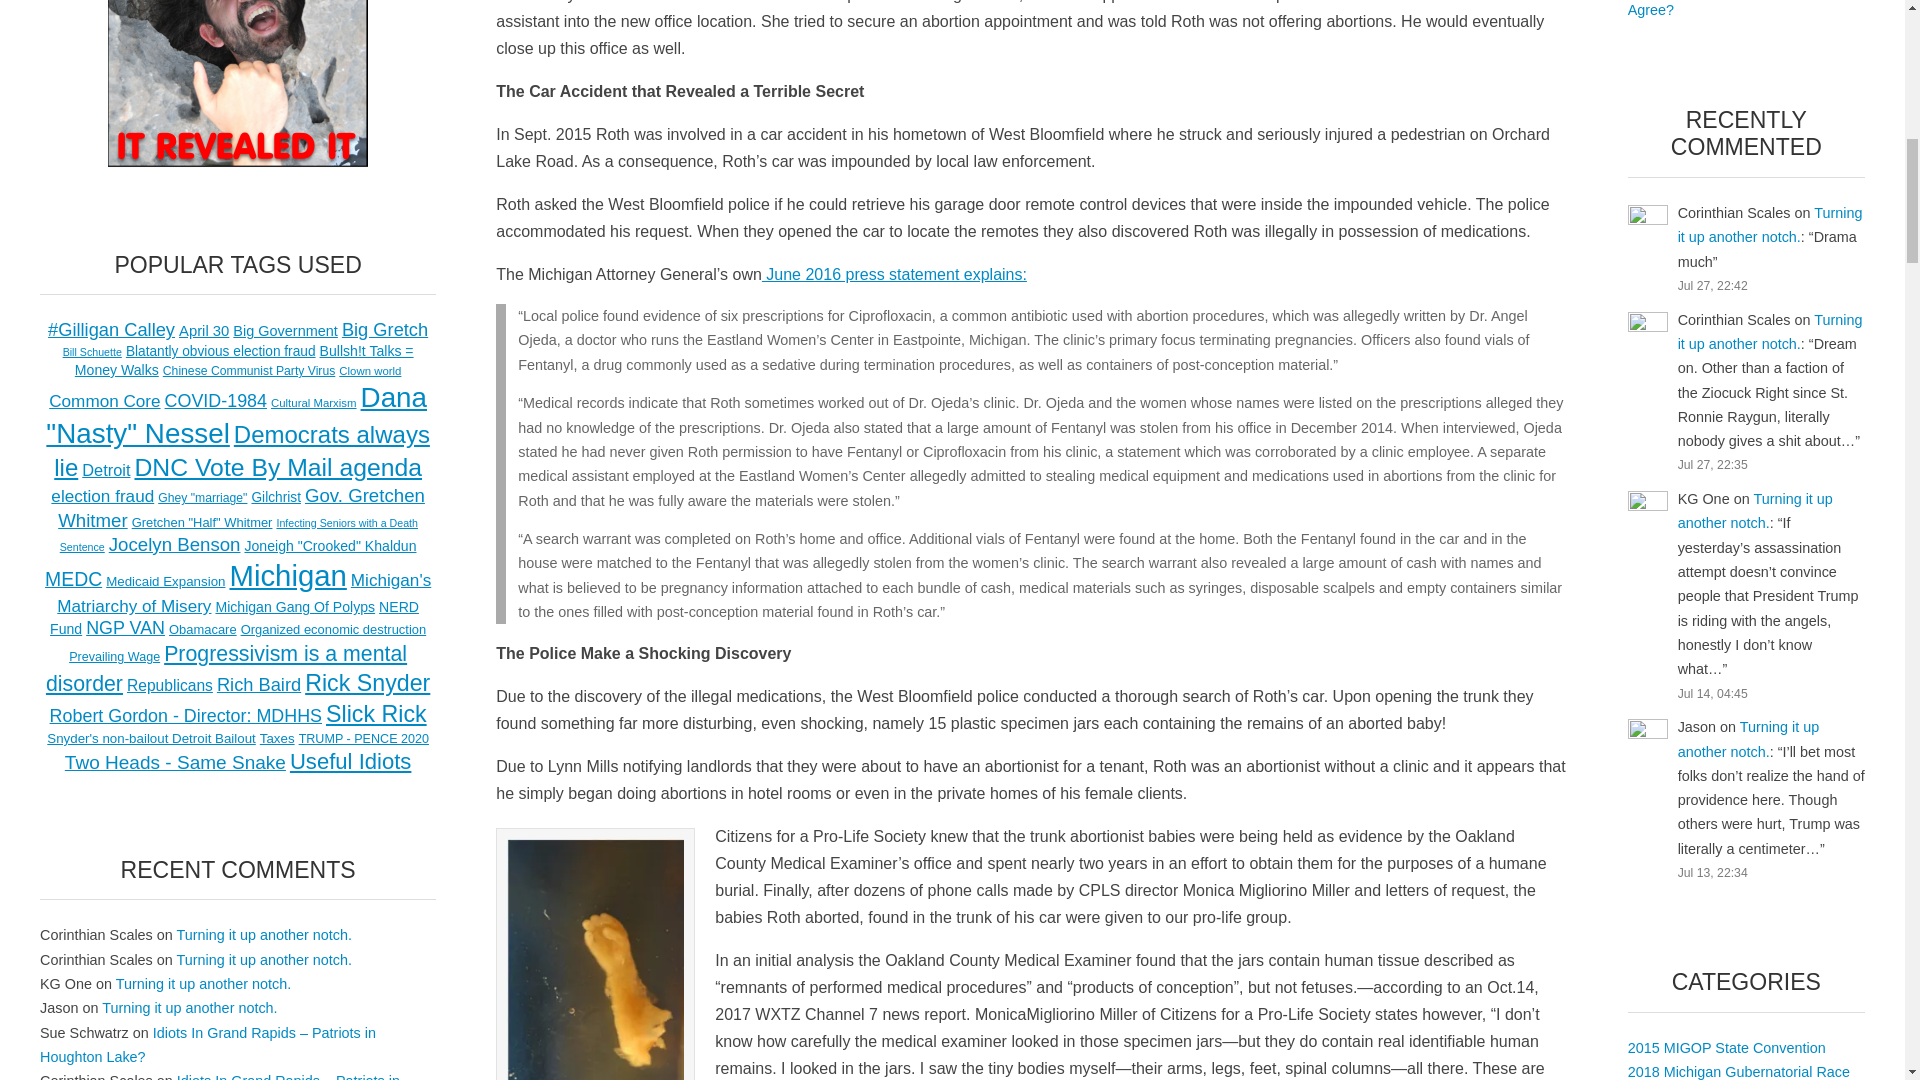 The image size is (1920, 1080). I want to click on Bill Schuette, so click(92, 351).